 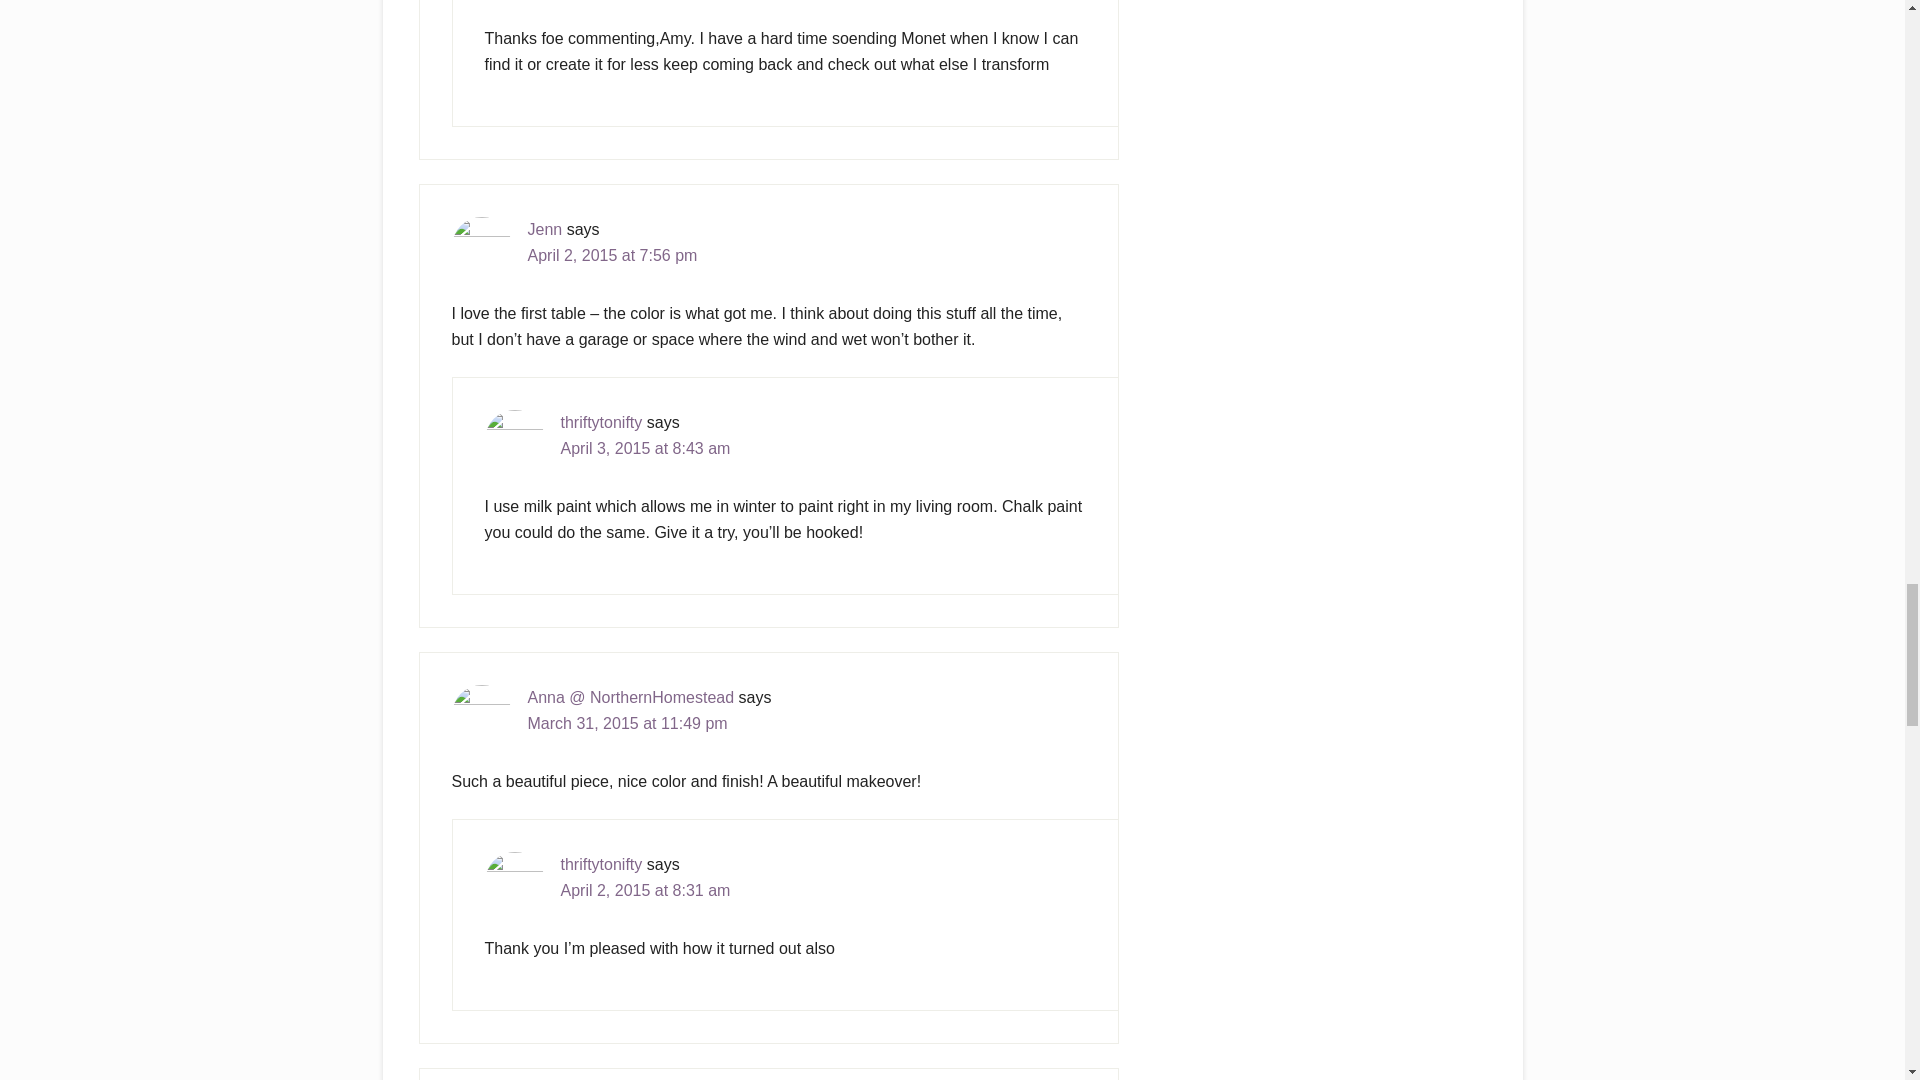 What do you see at coordinates (613, 255) in the screenshot?
I see `April 2, 2015 at 7:56 pm` at bounding box center [613, 255].